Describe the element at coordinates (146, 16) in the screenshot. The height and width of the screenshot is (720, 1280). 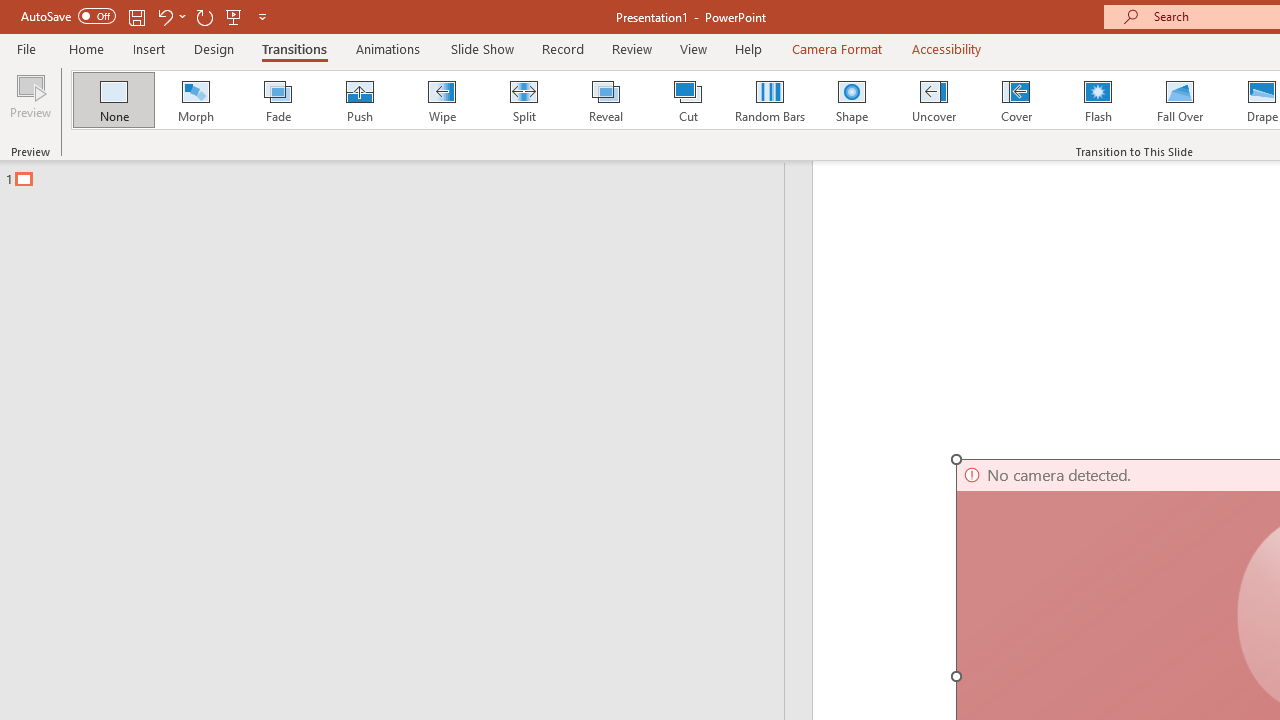
I see `Quick Access Toolbar` at that location.